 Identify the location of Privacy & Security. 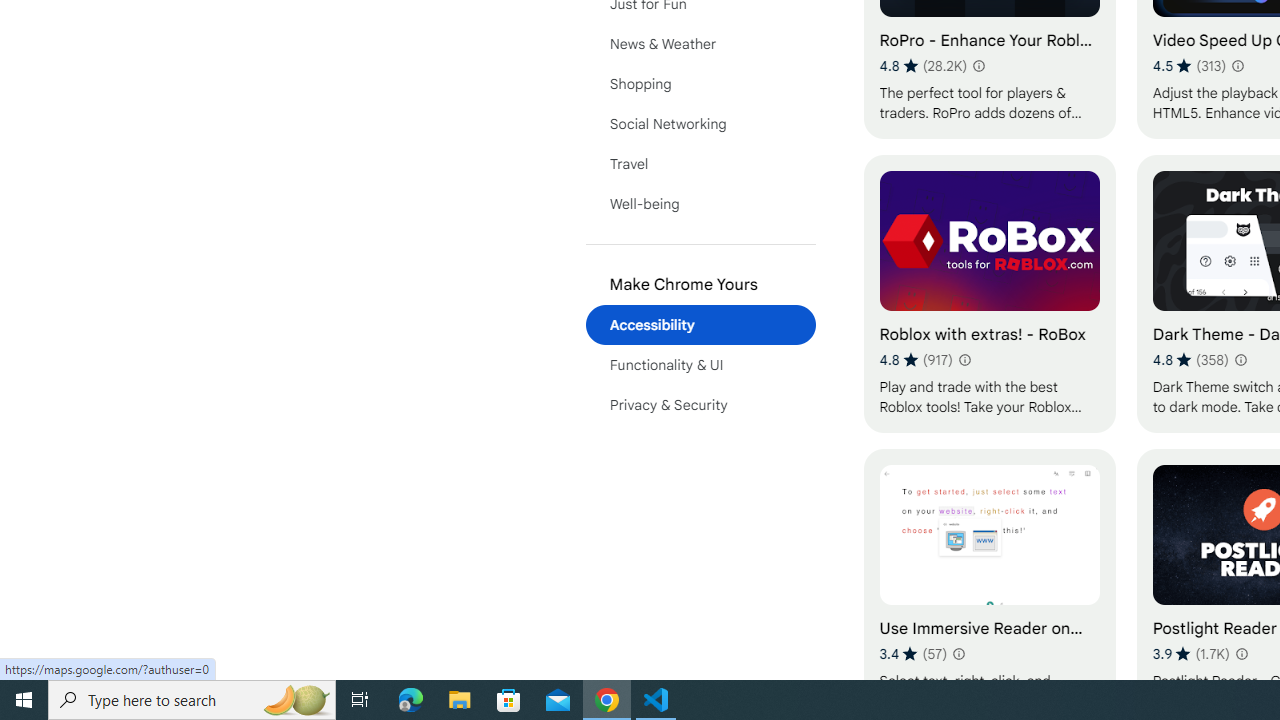
(700, 404).